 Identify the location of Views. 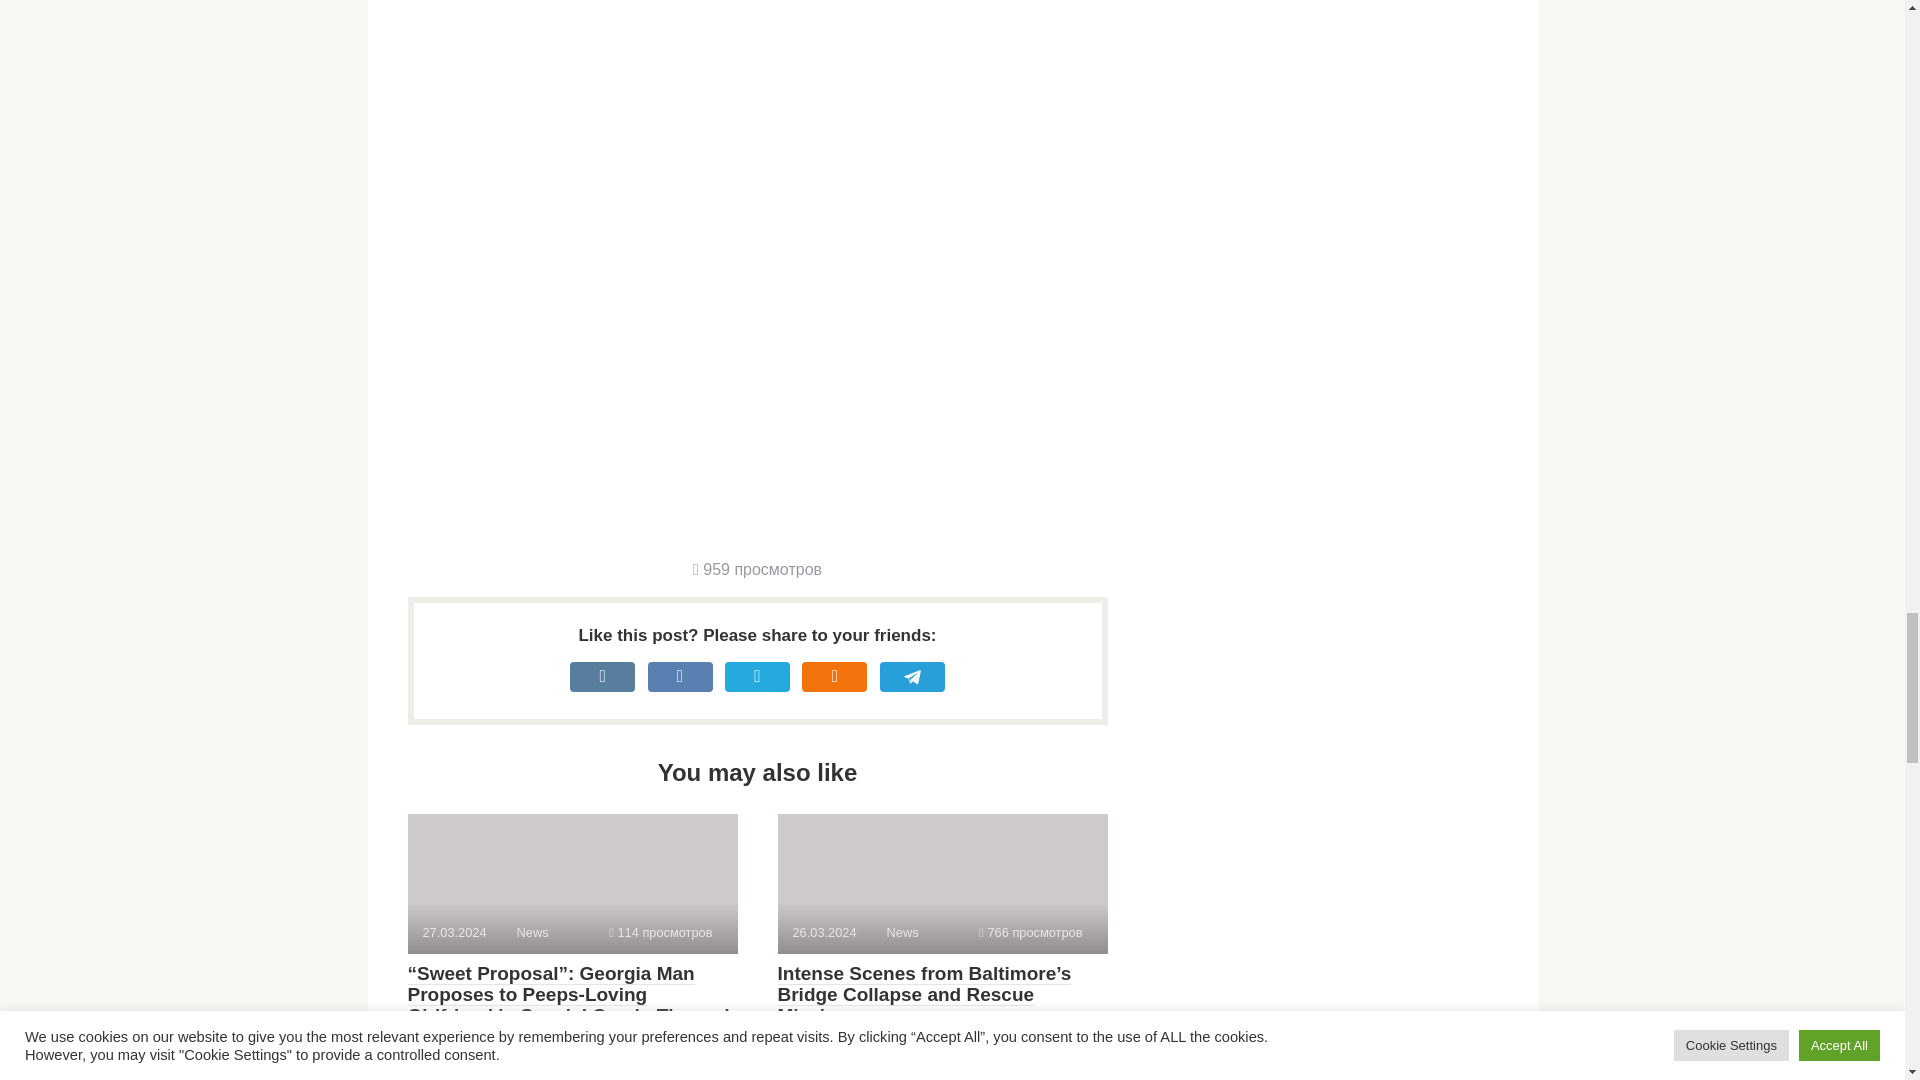
(757, 568).